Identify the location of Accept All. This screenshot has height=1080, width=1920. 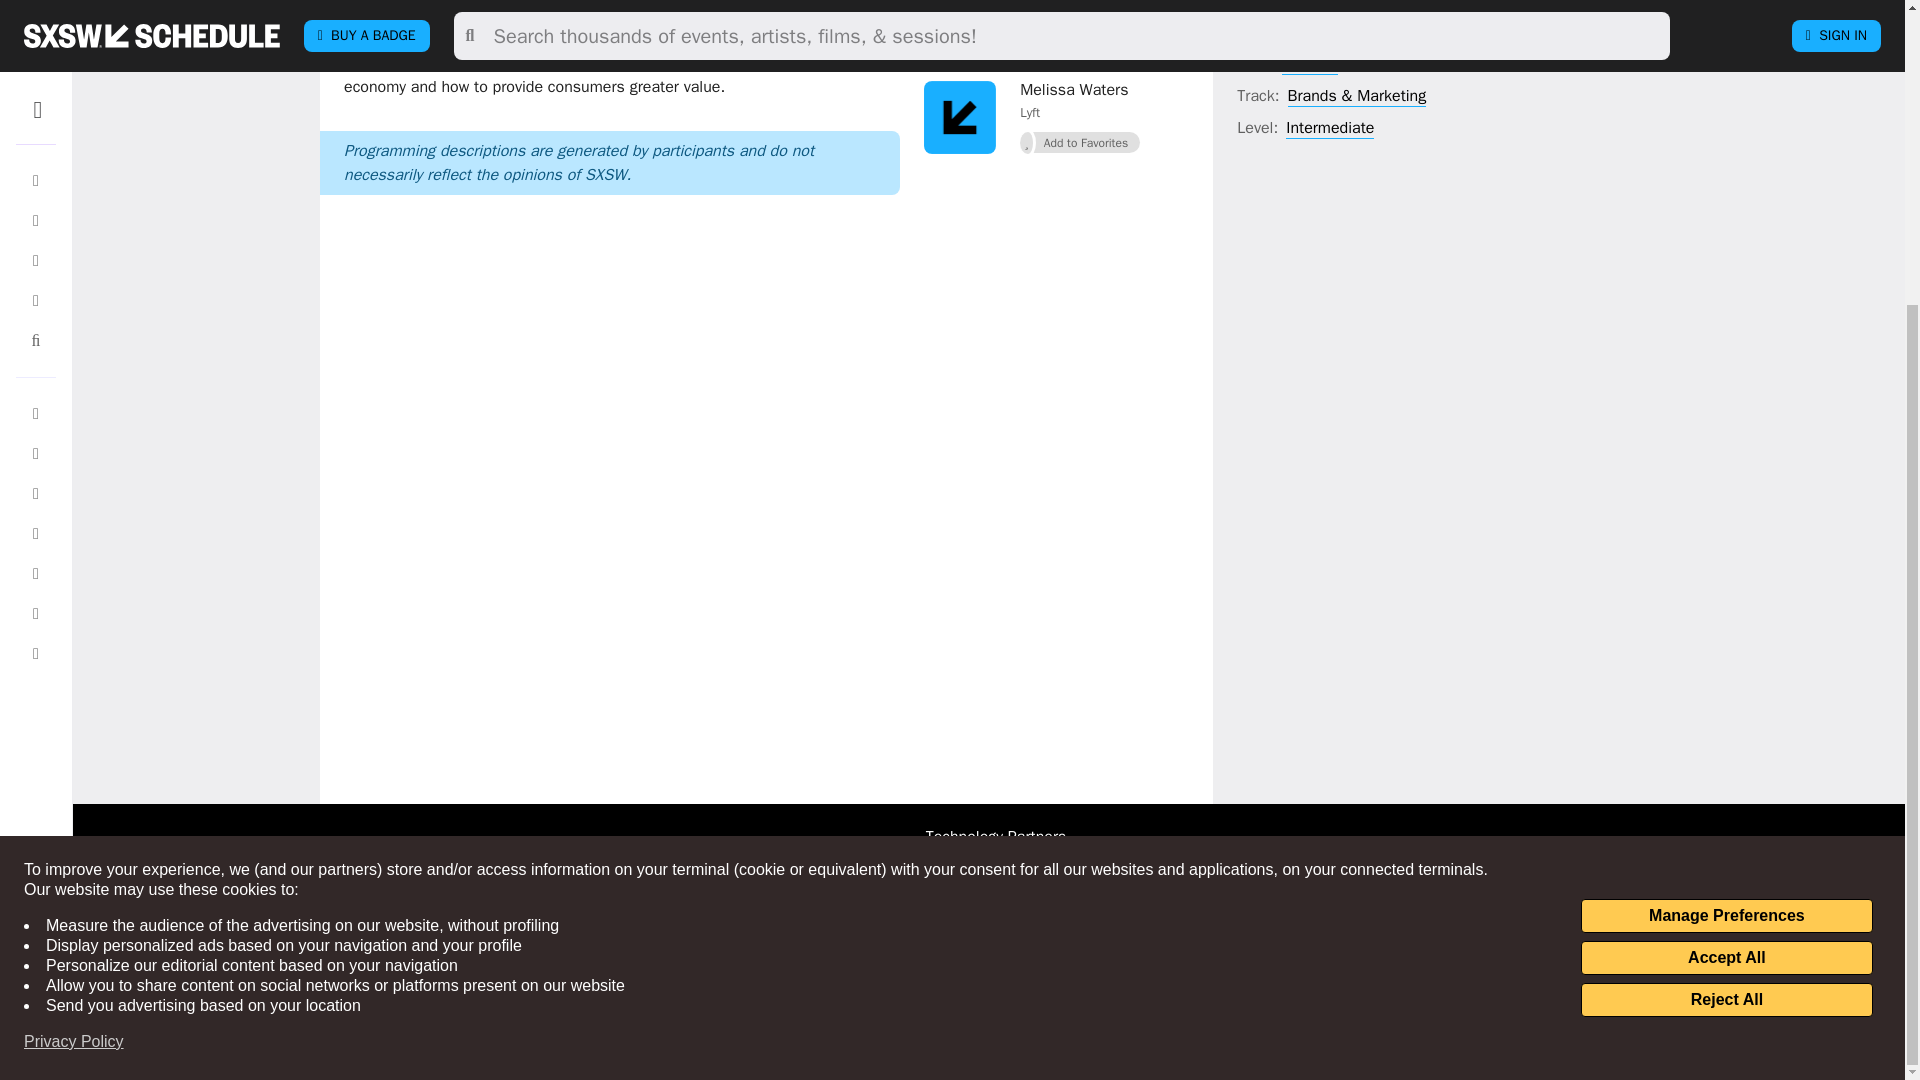
(1726, 546).